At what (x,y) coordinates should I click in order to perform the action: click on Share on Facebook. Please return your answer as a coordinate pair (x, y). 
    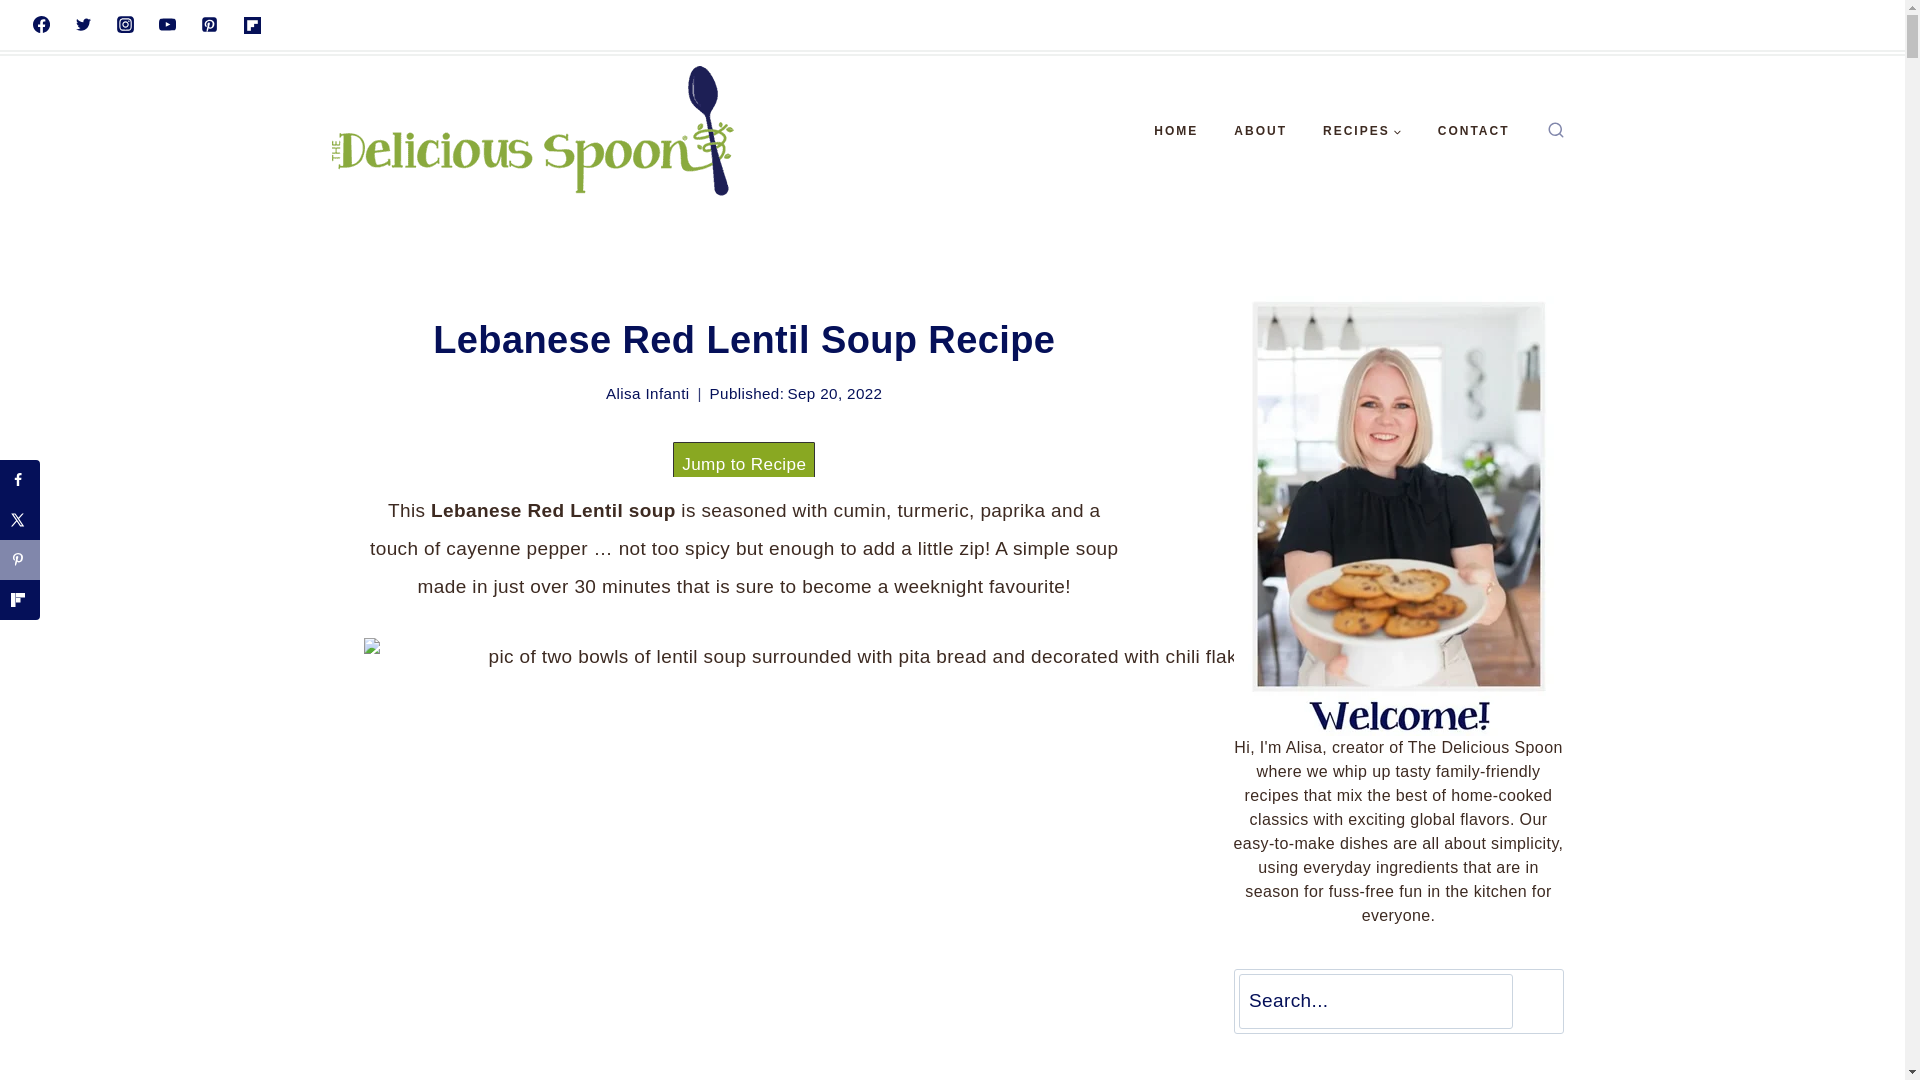
    Looking at the image, I should click on (20, 480).